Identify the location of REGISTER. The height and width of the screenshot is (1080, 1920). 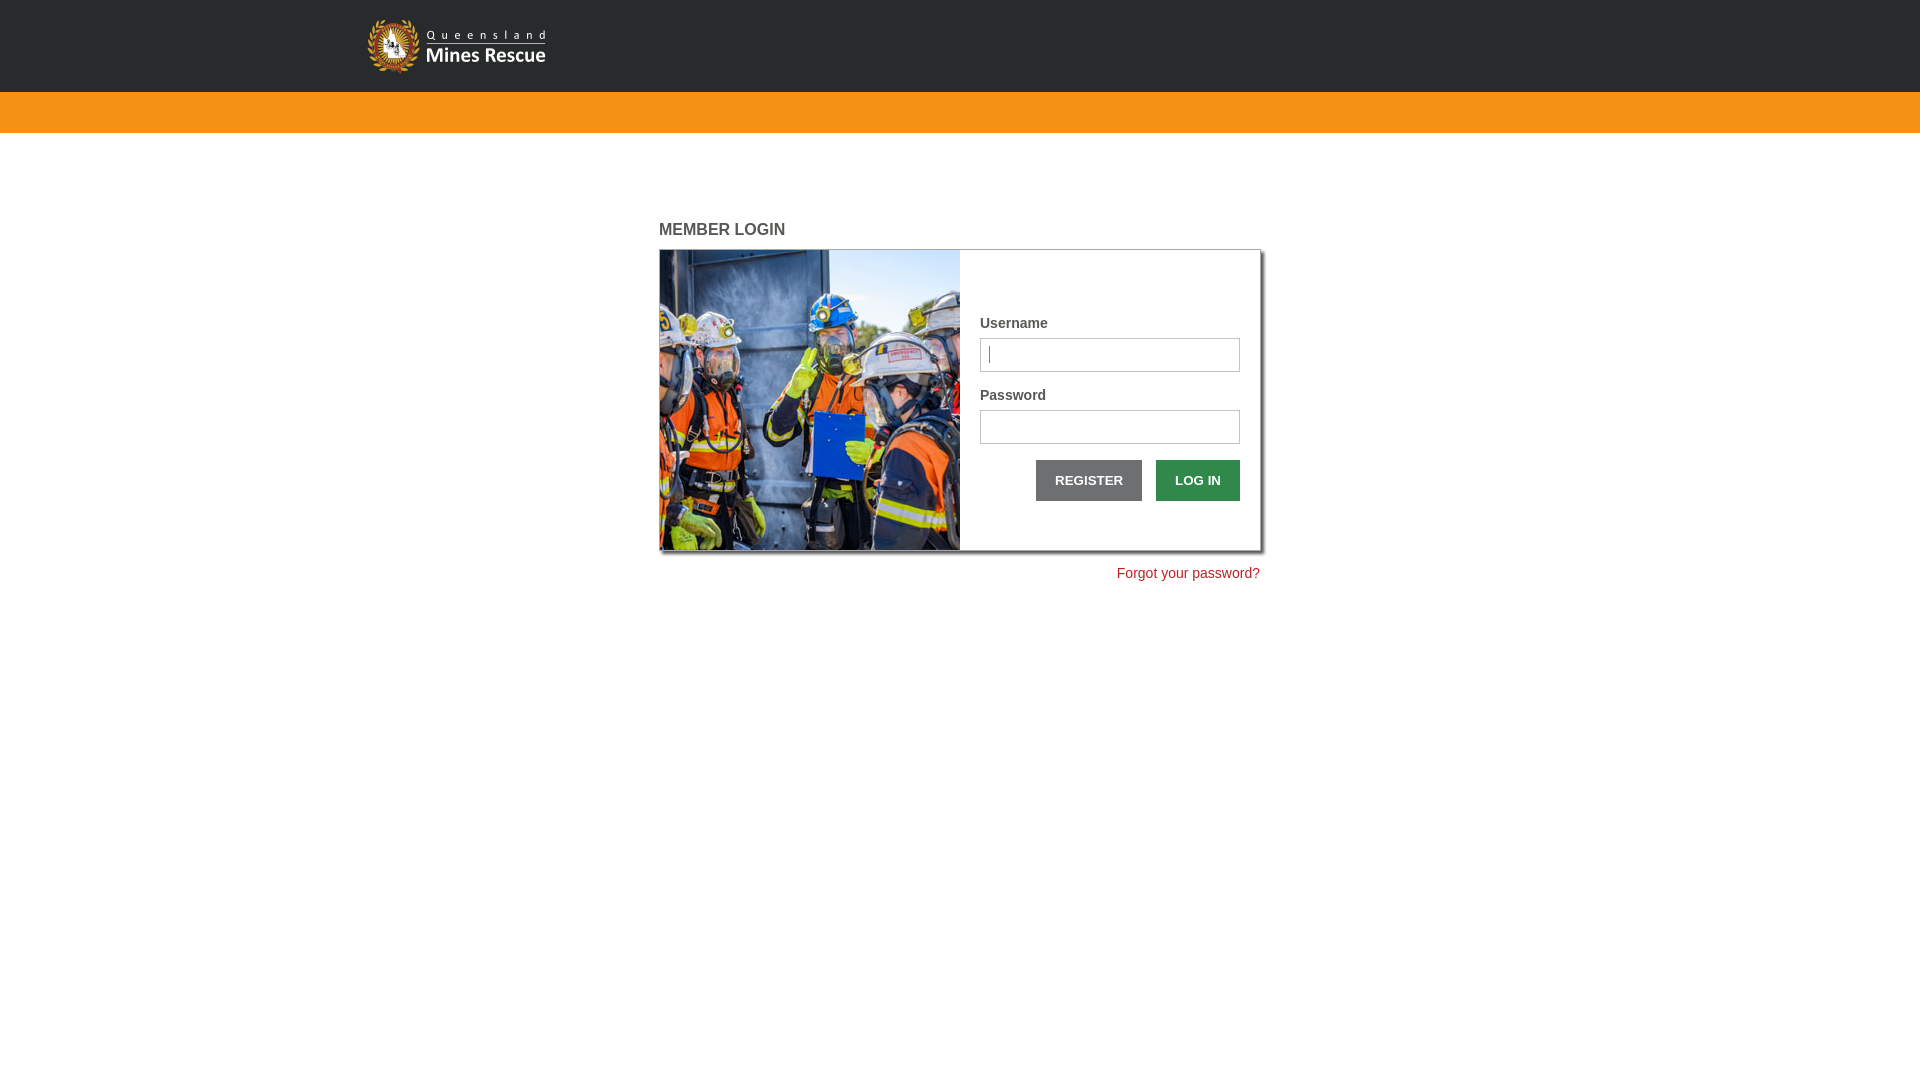
(1089, 480).